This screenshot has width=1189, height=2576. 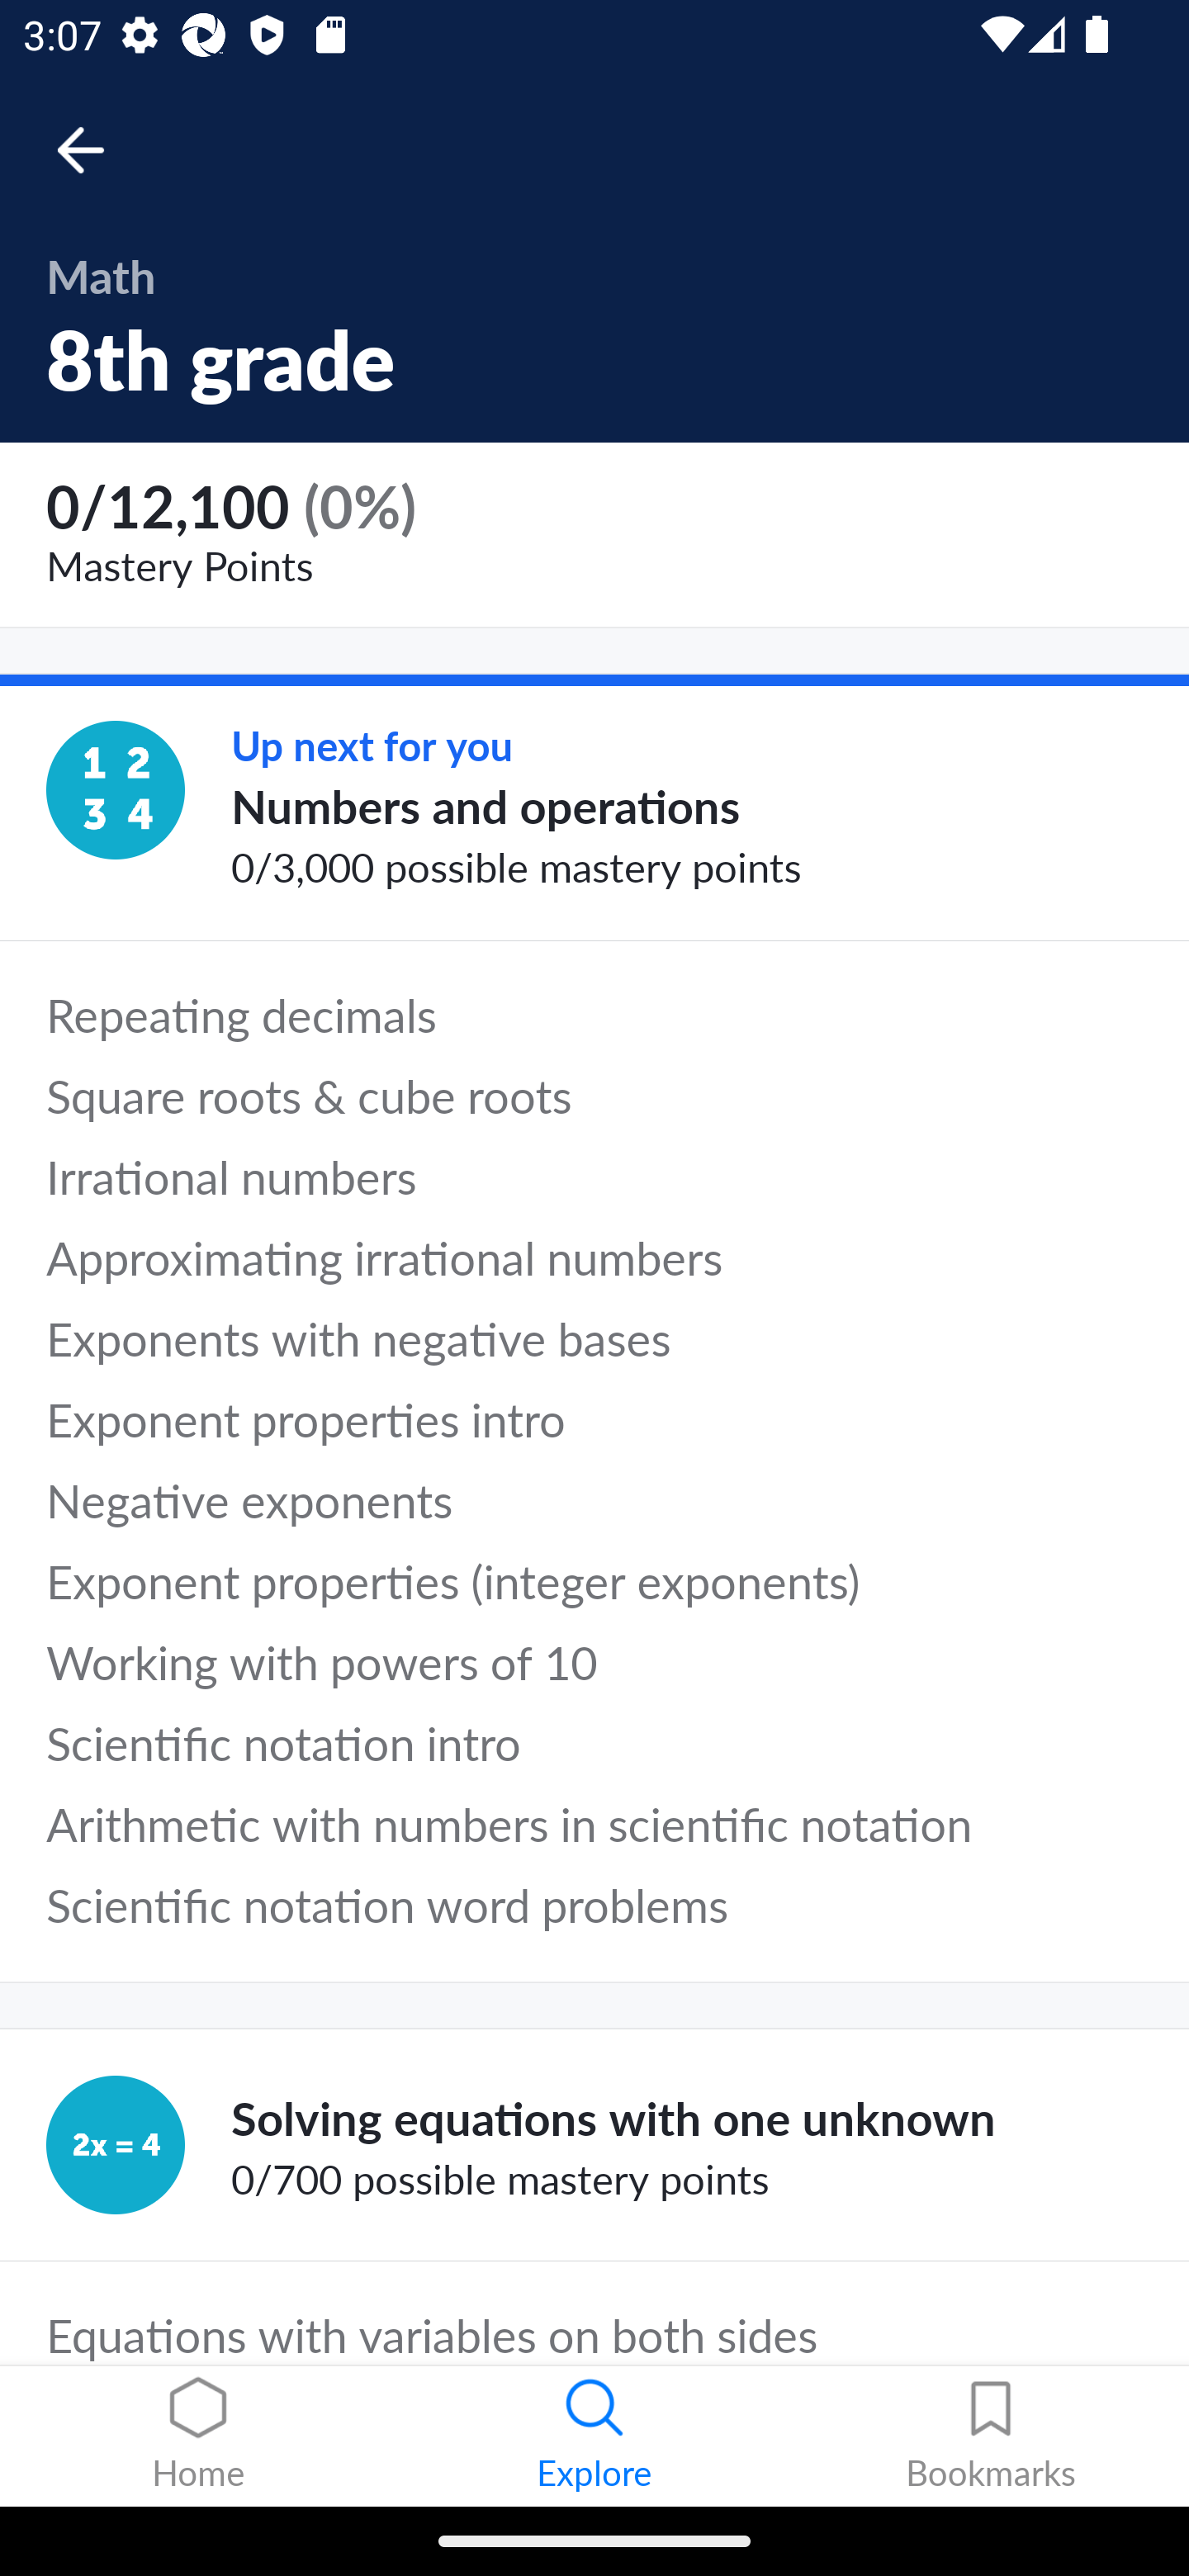 I want to click on Back, so click(x=96, y=150).